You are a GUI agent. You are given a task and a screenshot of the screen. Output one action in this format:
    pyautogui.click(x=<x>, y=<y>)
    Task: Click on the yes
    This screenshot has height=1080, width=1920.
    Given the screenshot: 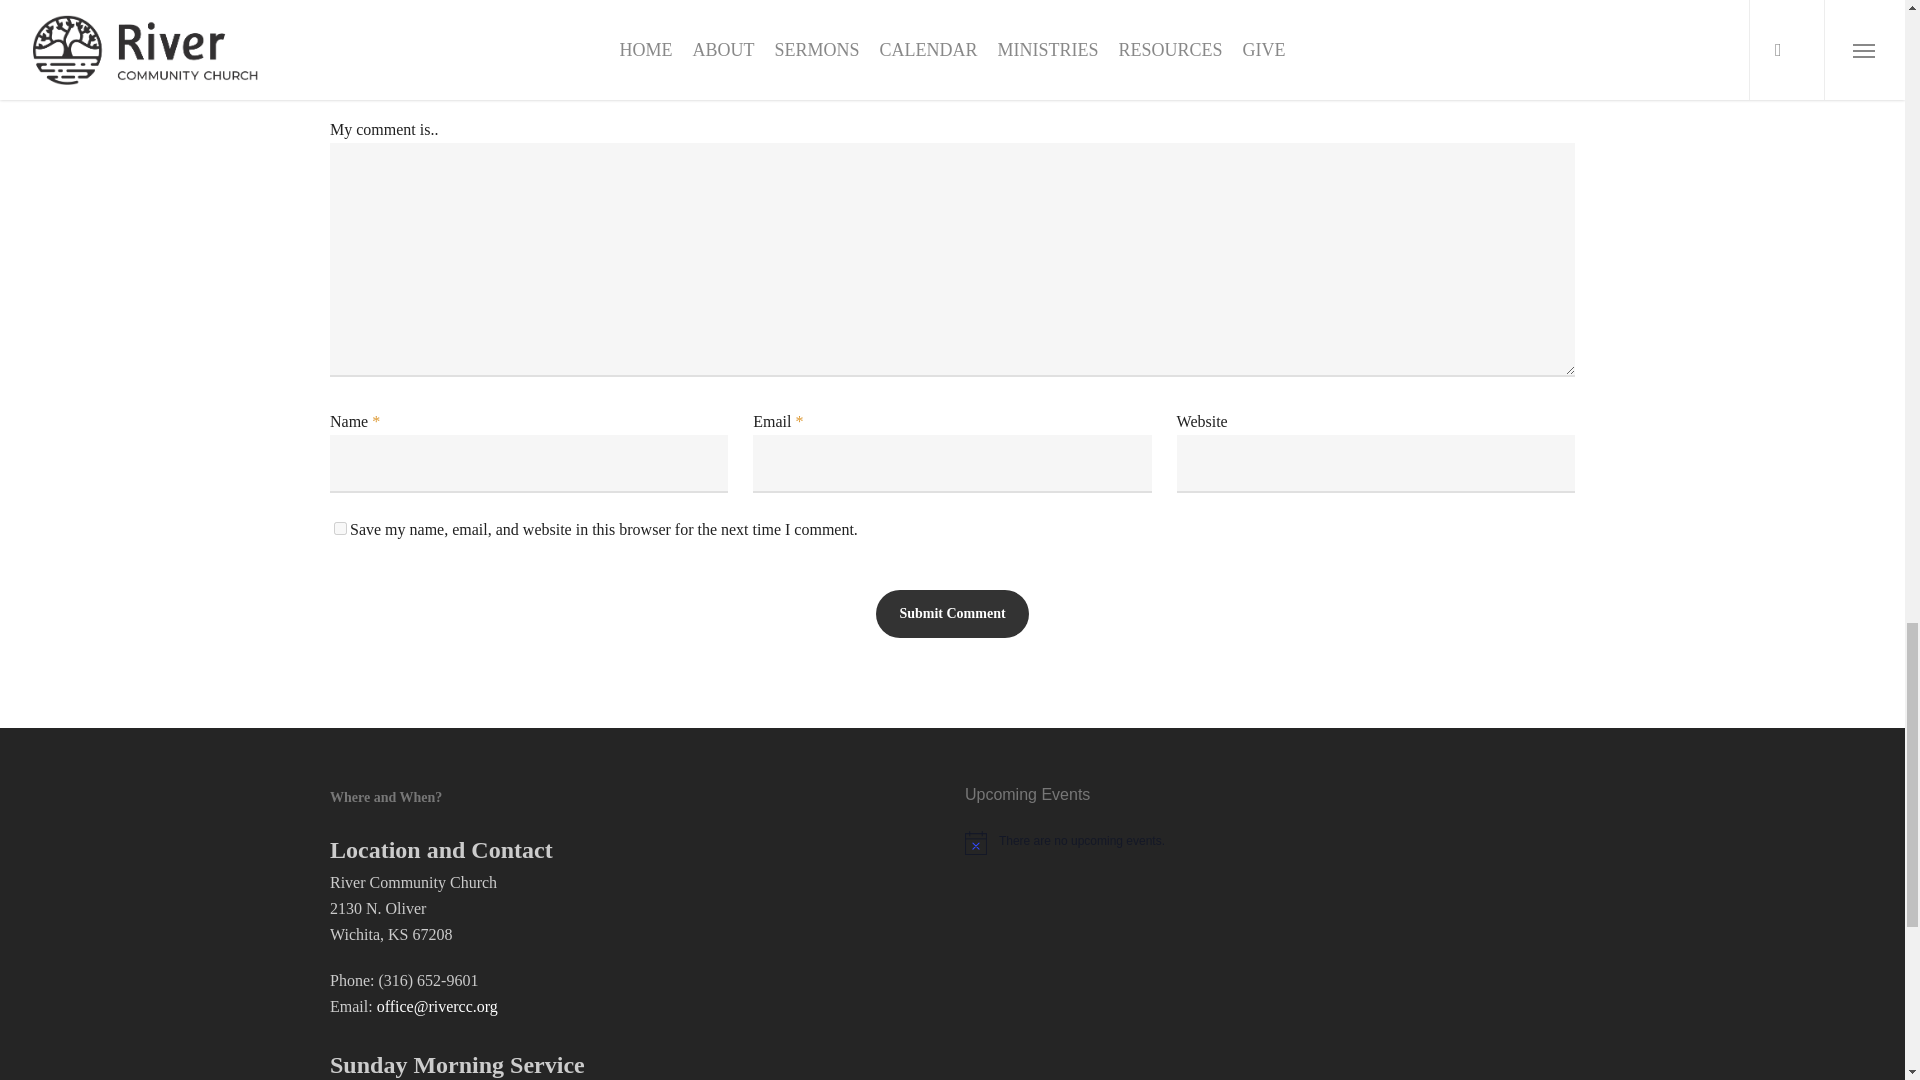 What is the action you would take?
    pyautogui.click(x=340, y=528)
    